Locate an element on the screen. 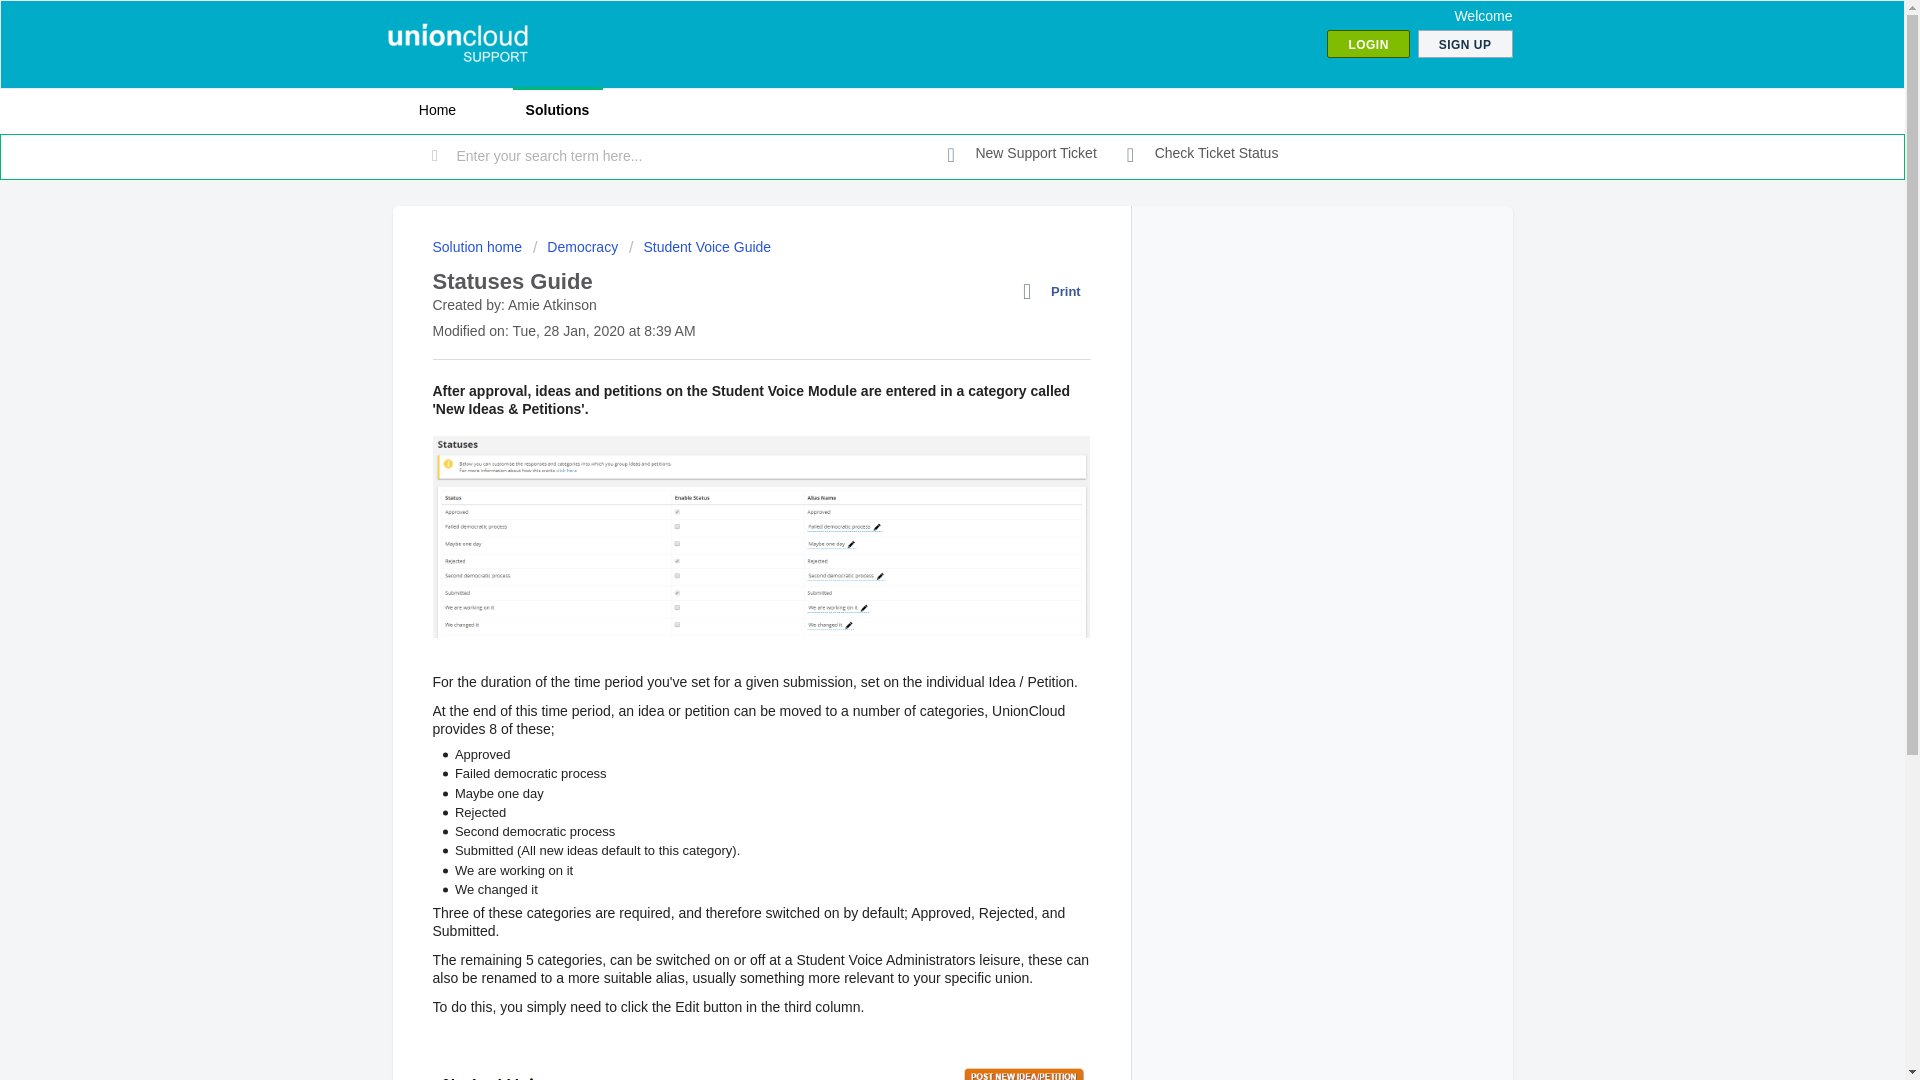  Check Ticket Status is located at coordinates (1202, 154).